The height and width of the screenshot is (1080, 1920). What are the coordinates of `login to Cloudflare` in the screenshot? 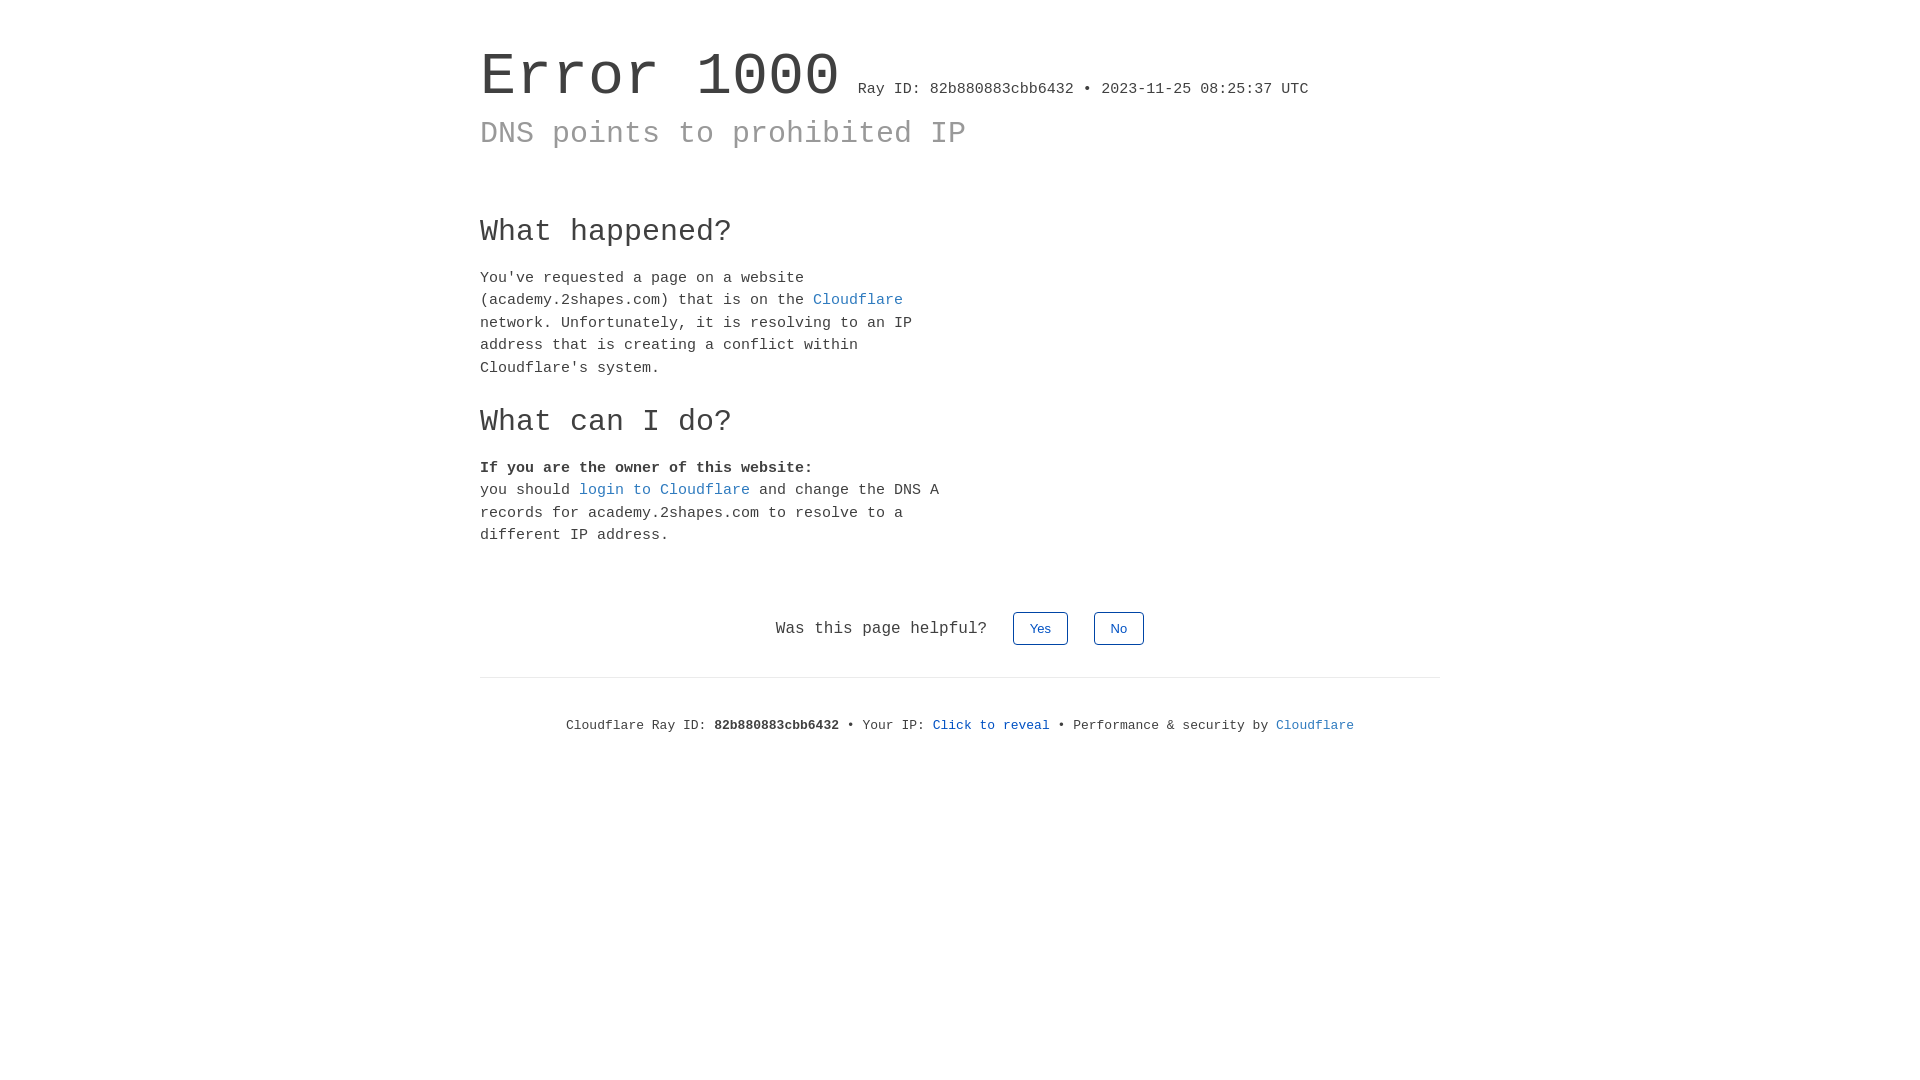 It's located at (664, 490).